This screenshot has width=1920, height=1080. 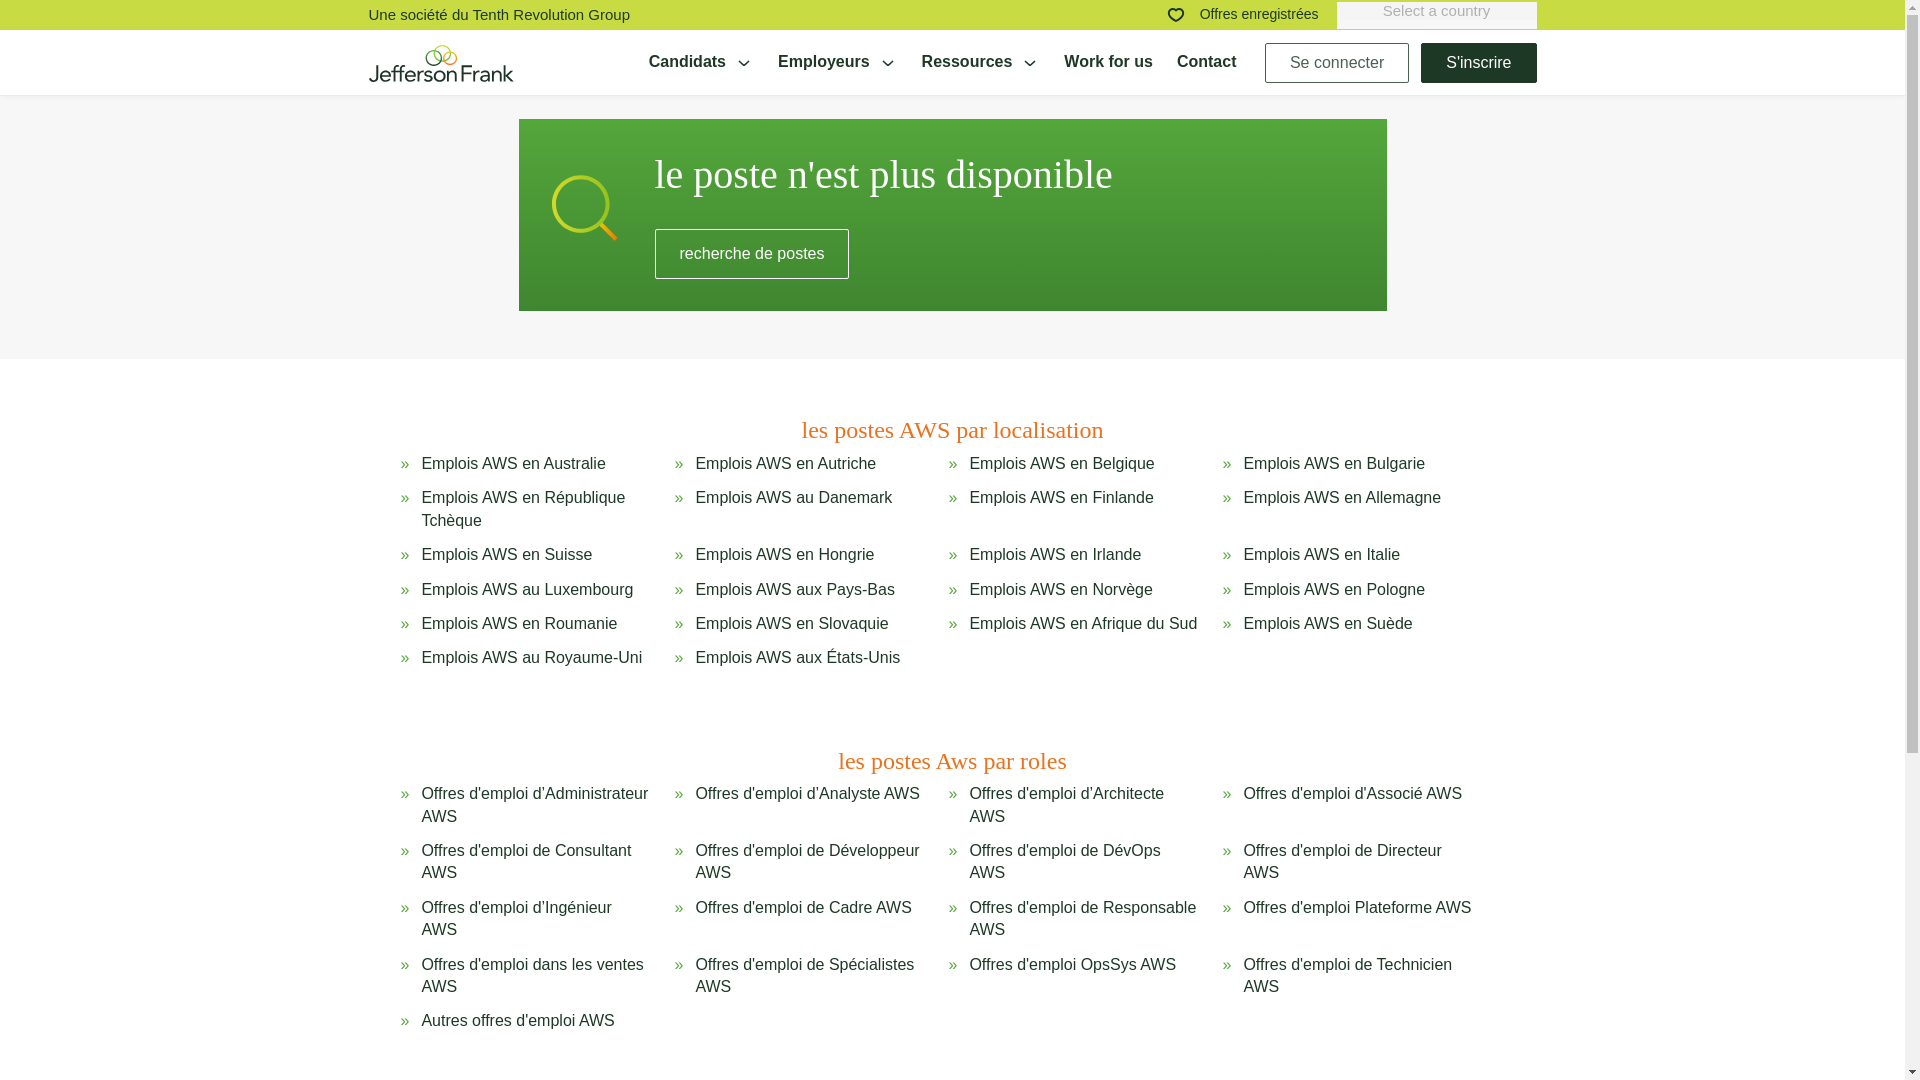 I want to click on Se connecter, so click(x=1337, y=62).